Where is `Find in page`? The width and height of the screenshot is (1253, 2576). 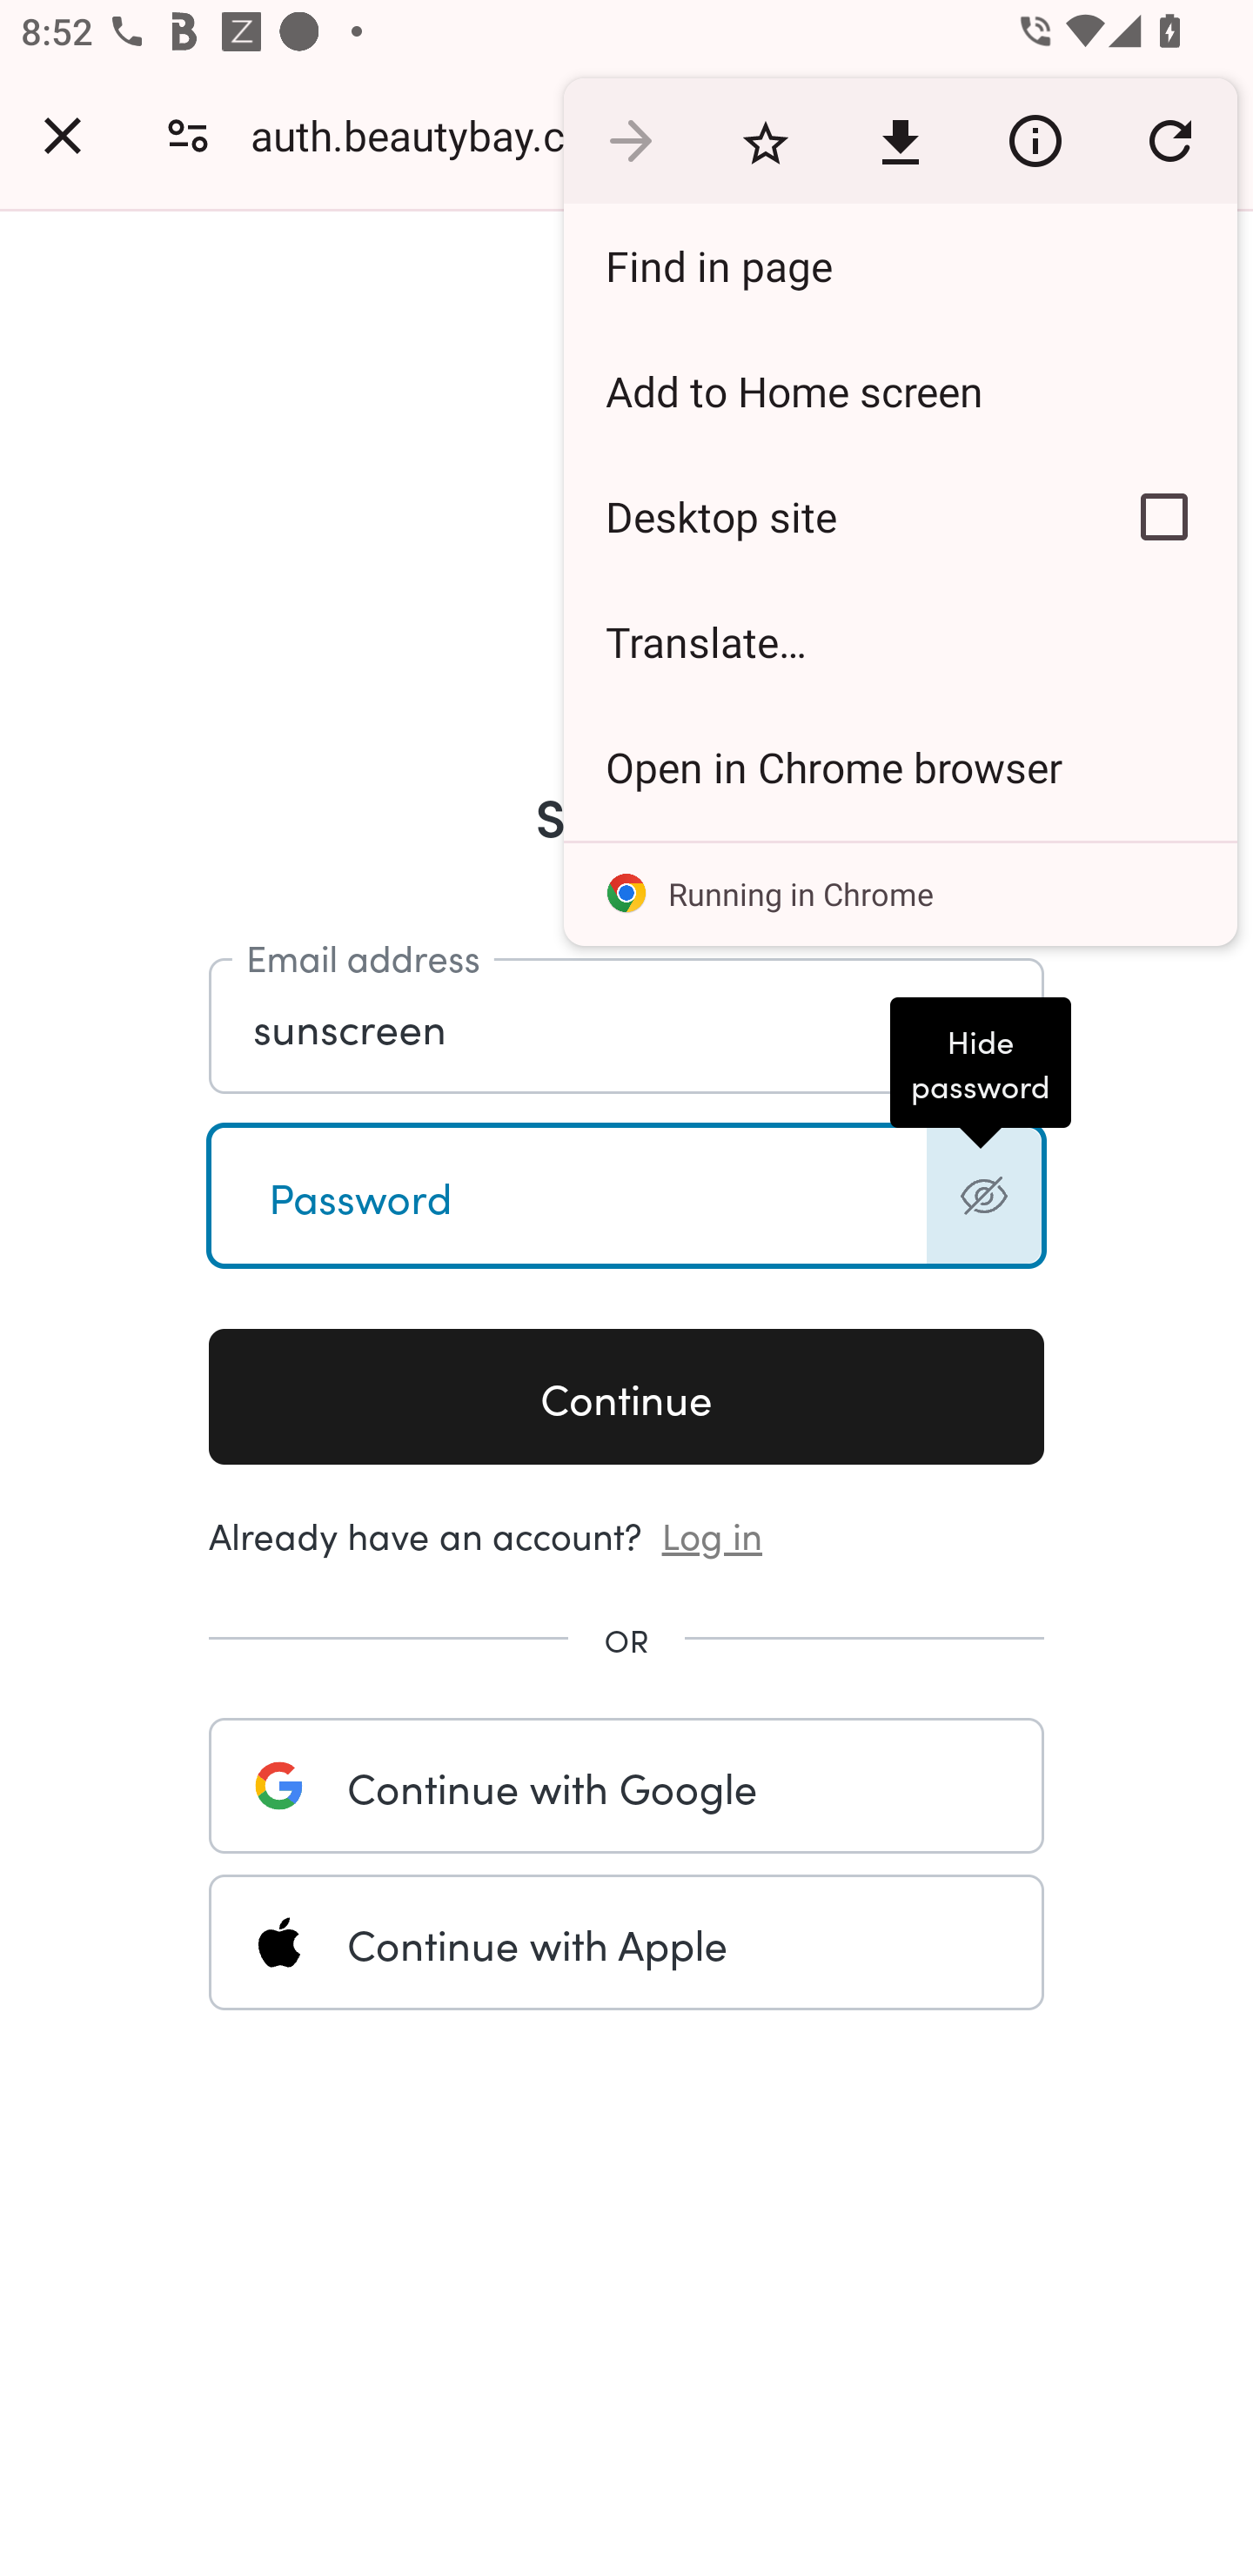
Find in page is located at coordinates (901, 266).